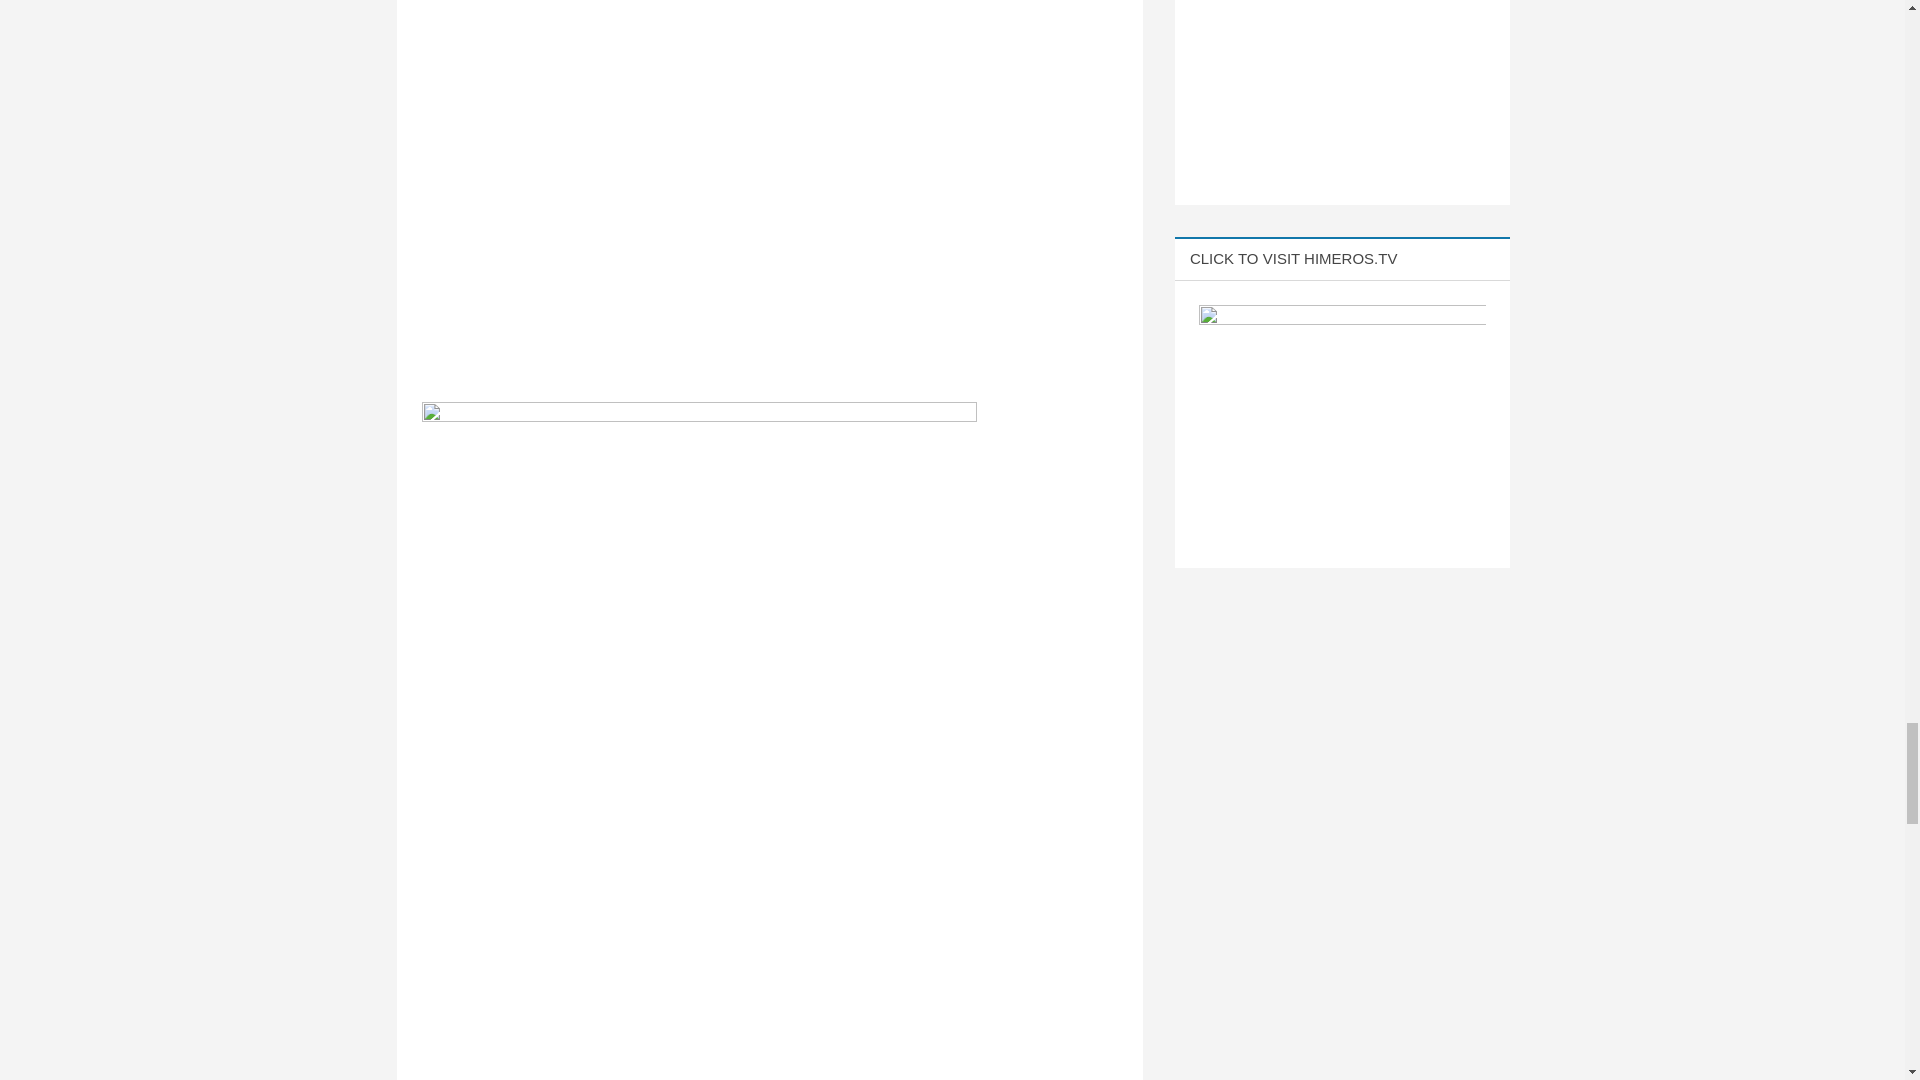 Image resolution: width=1920 pixels, height=1080 pixels. Describe the element at coordinates (700, 188) in the screenshot. I see `FraternityX: Party Foul` at that location.